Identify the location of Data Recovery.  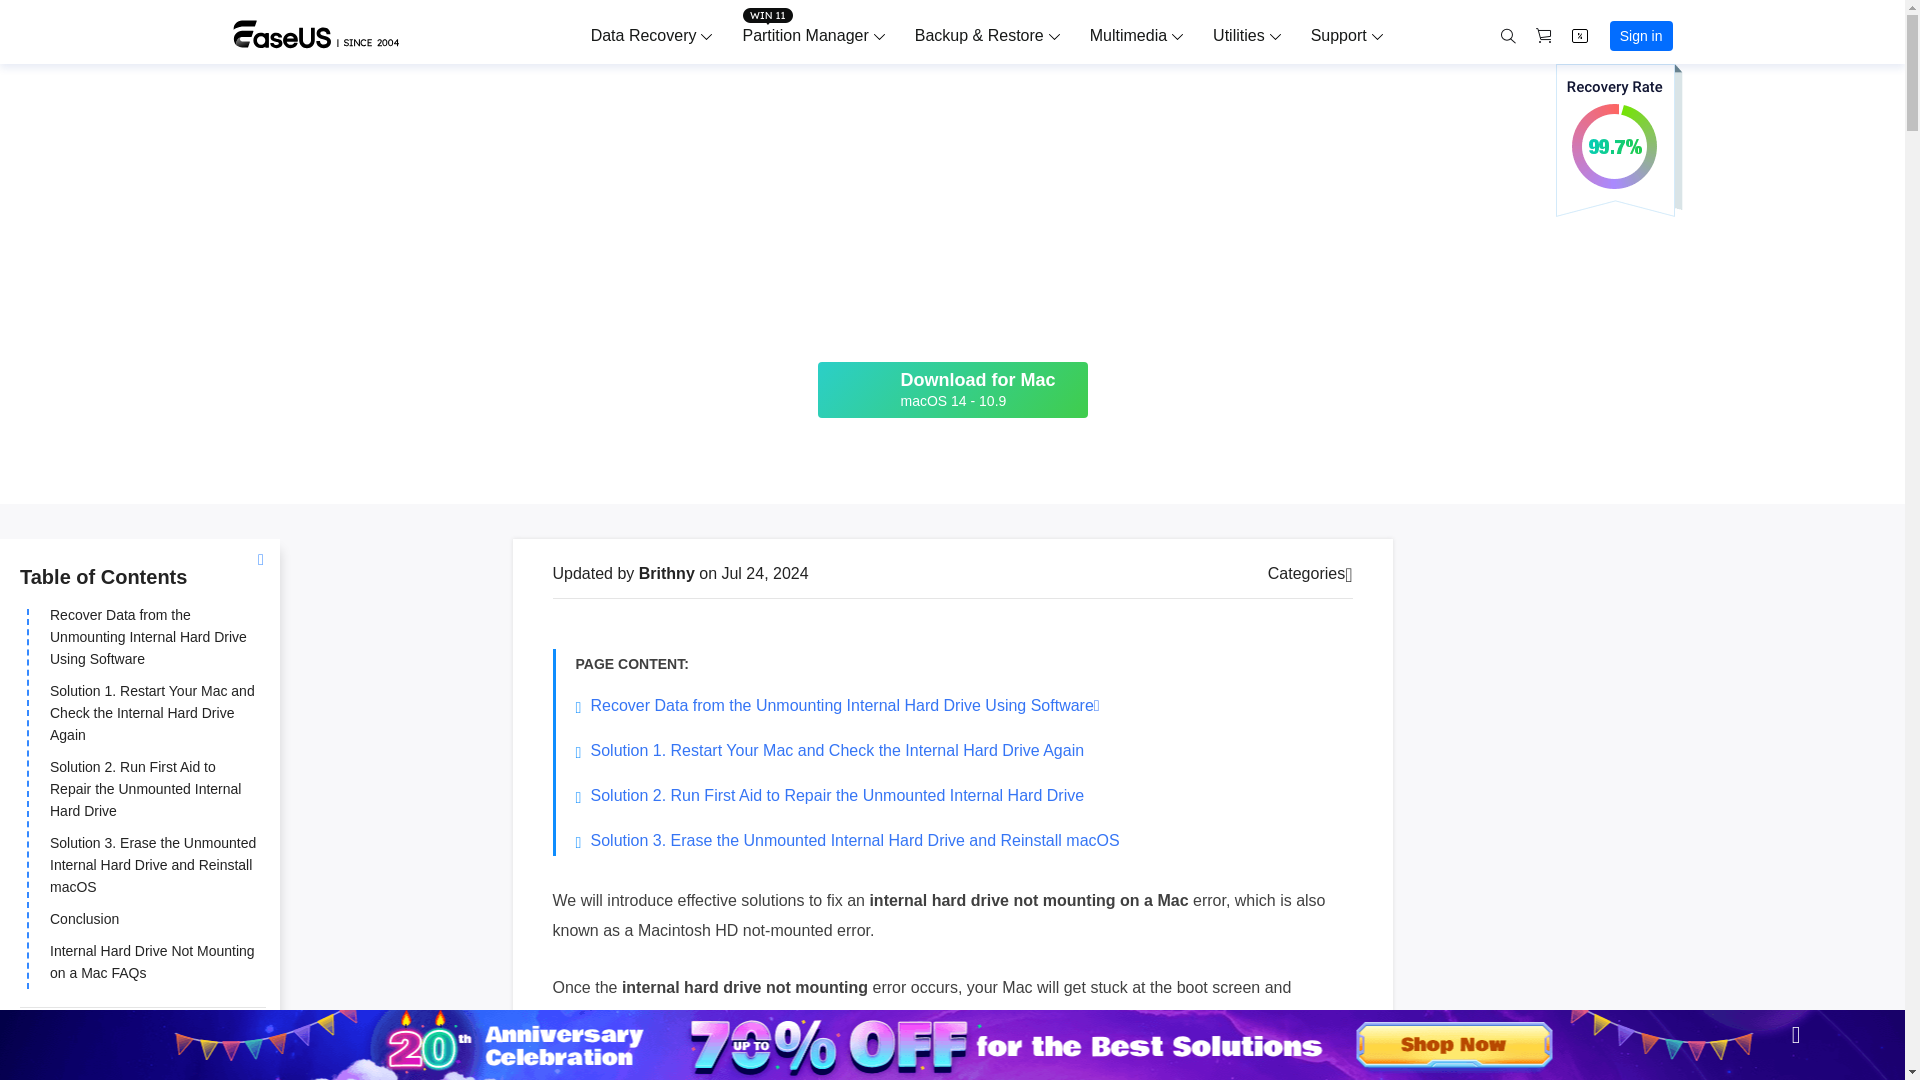
(644, 35).